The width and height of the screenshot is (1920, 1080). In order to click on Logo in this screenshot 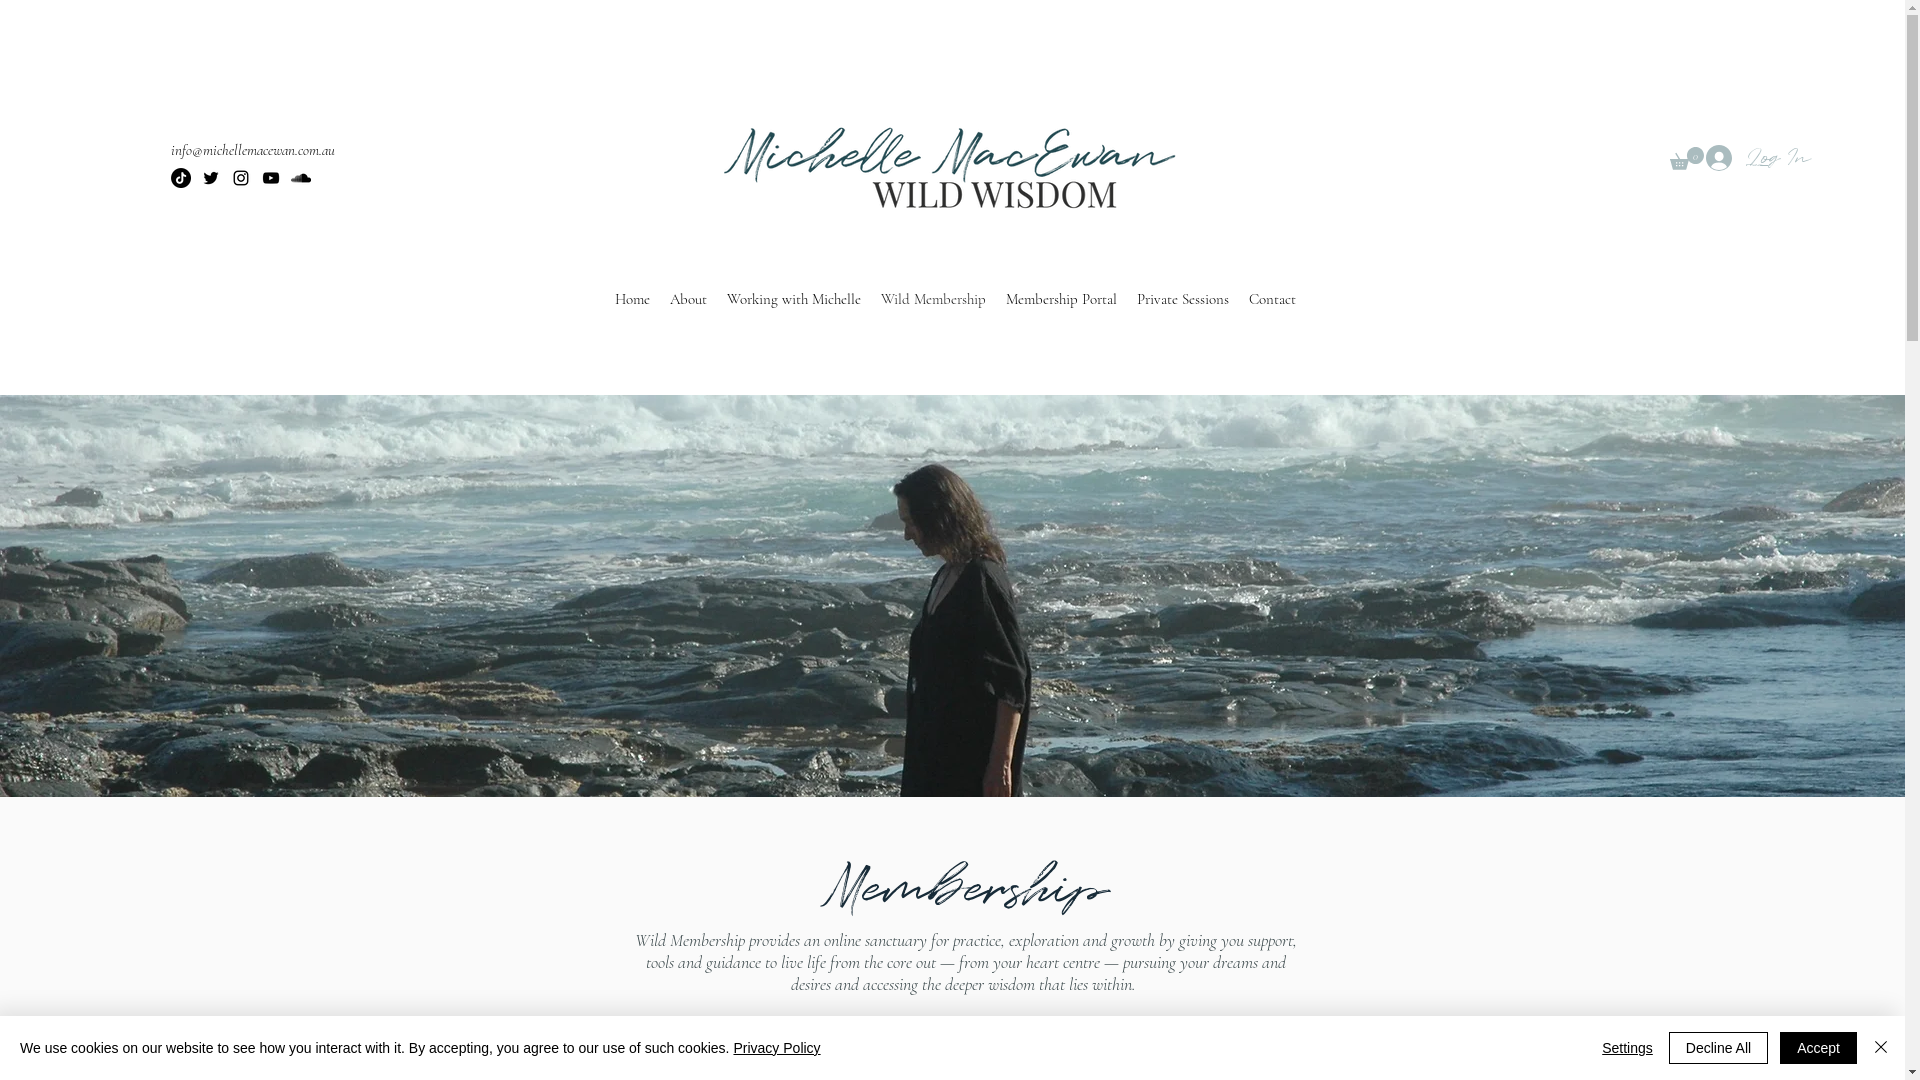, I will do `click(955, 164)`.